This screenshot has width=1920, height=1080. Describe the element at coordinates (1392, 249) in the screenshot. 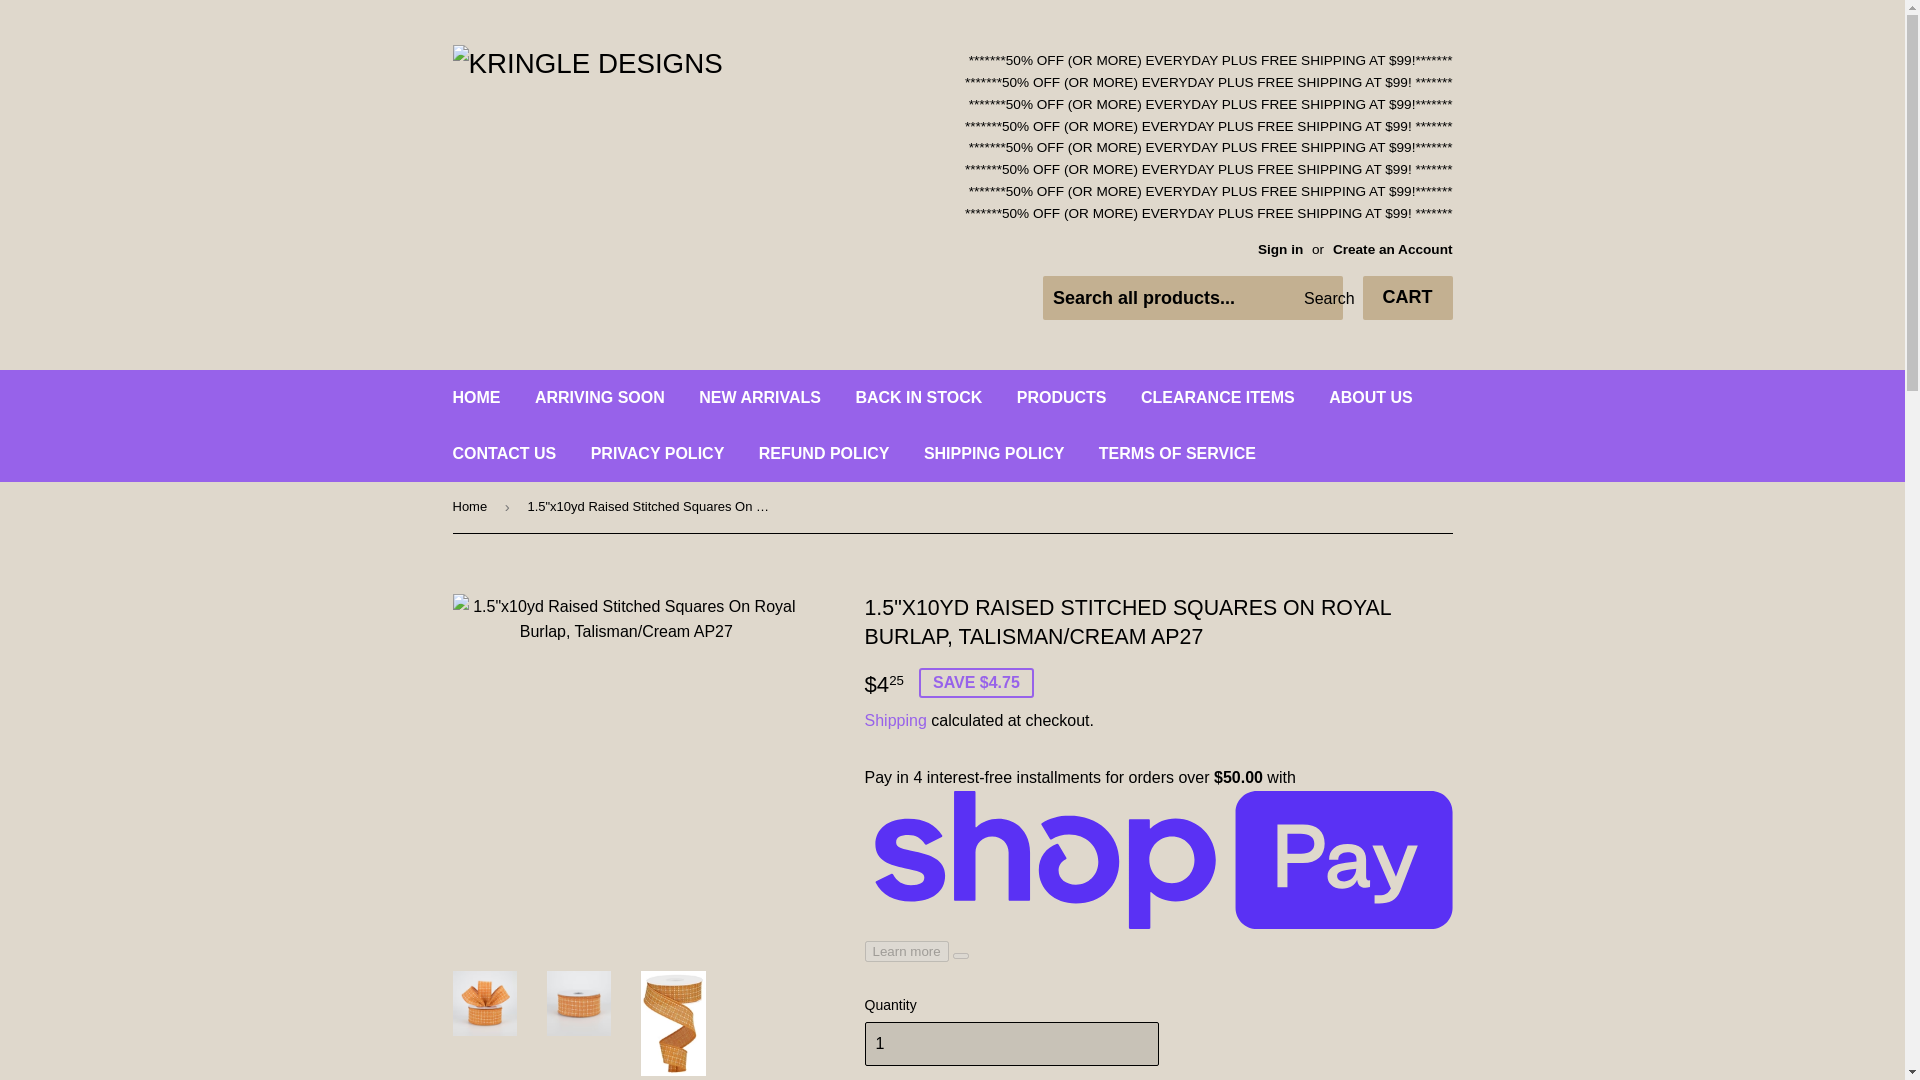

I see `Create an Account` at that location.